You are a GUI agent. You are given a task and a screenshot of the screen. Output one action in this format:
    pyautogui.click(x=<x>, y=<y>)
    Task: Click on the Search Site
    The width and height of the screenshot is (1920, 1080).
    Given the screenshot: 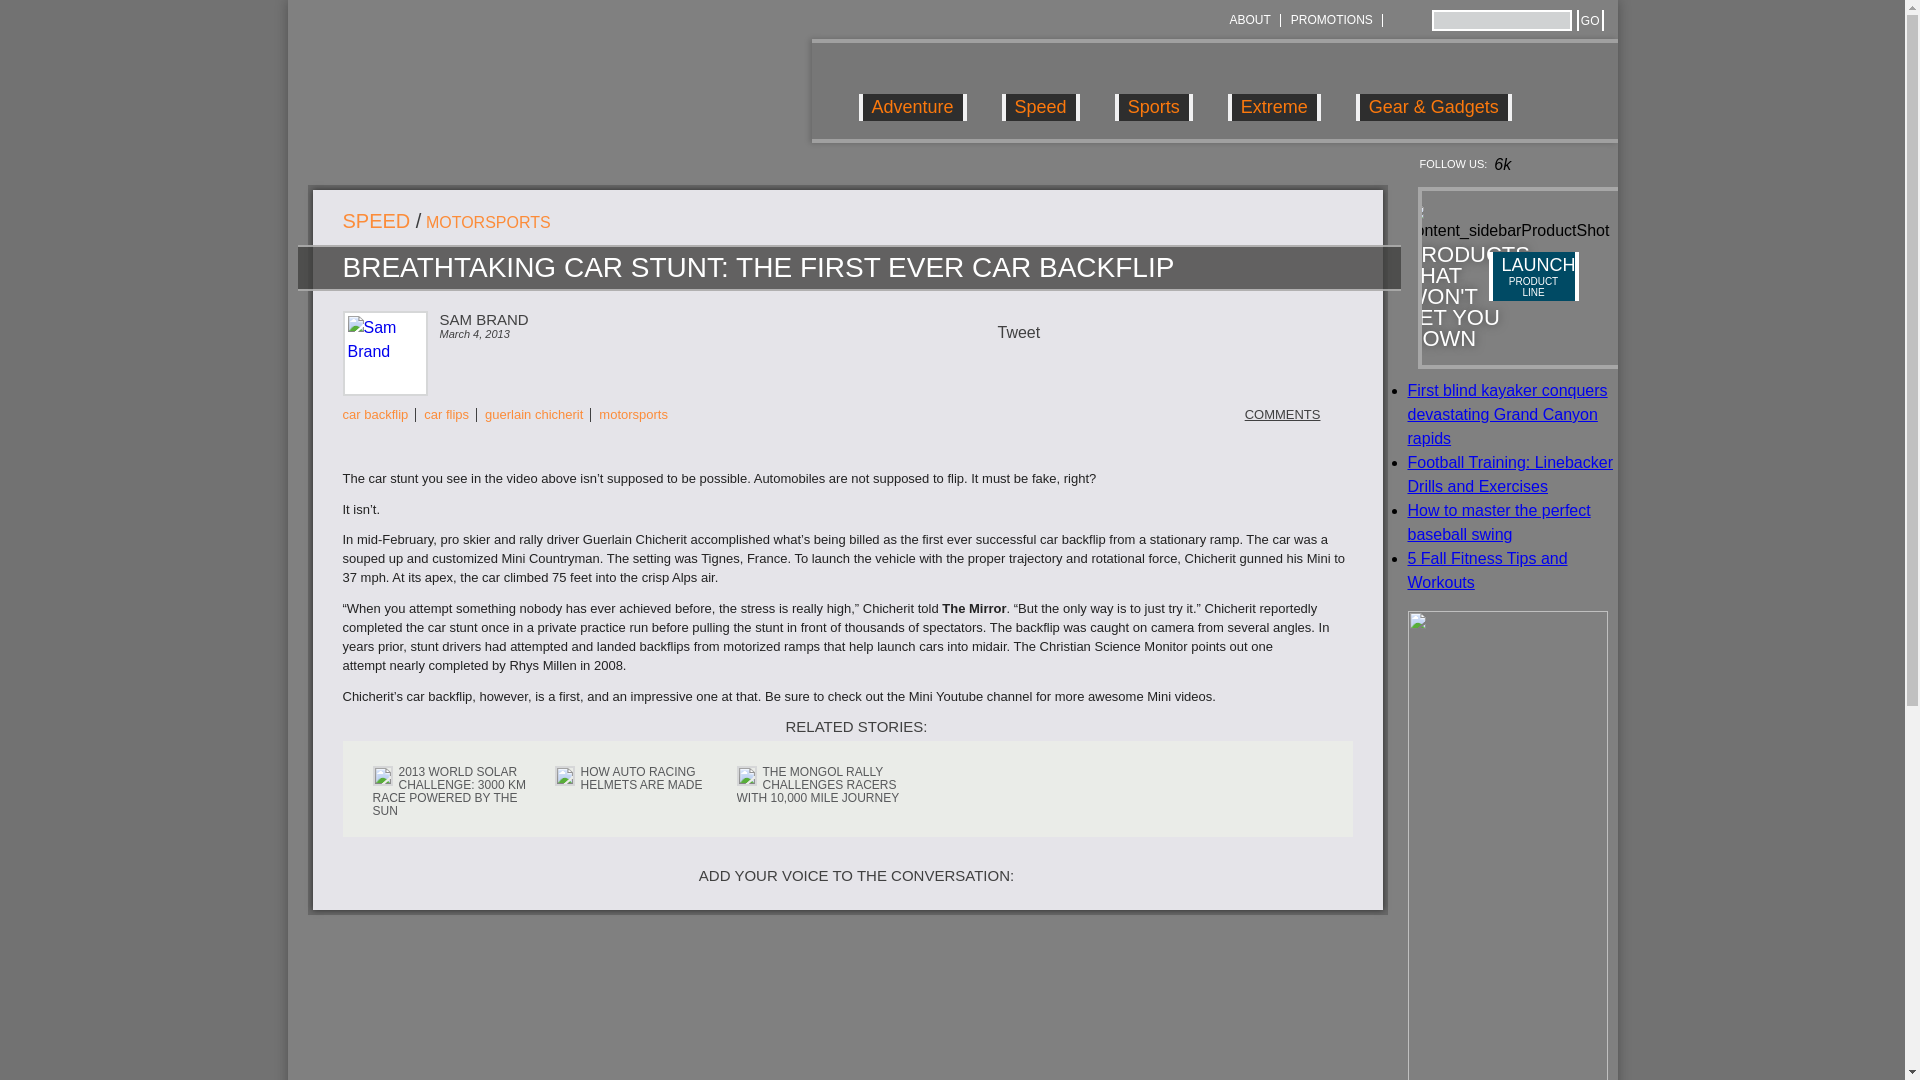 What is the action you would take?
    pyautogui.click(x=1502, y=20)
    